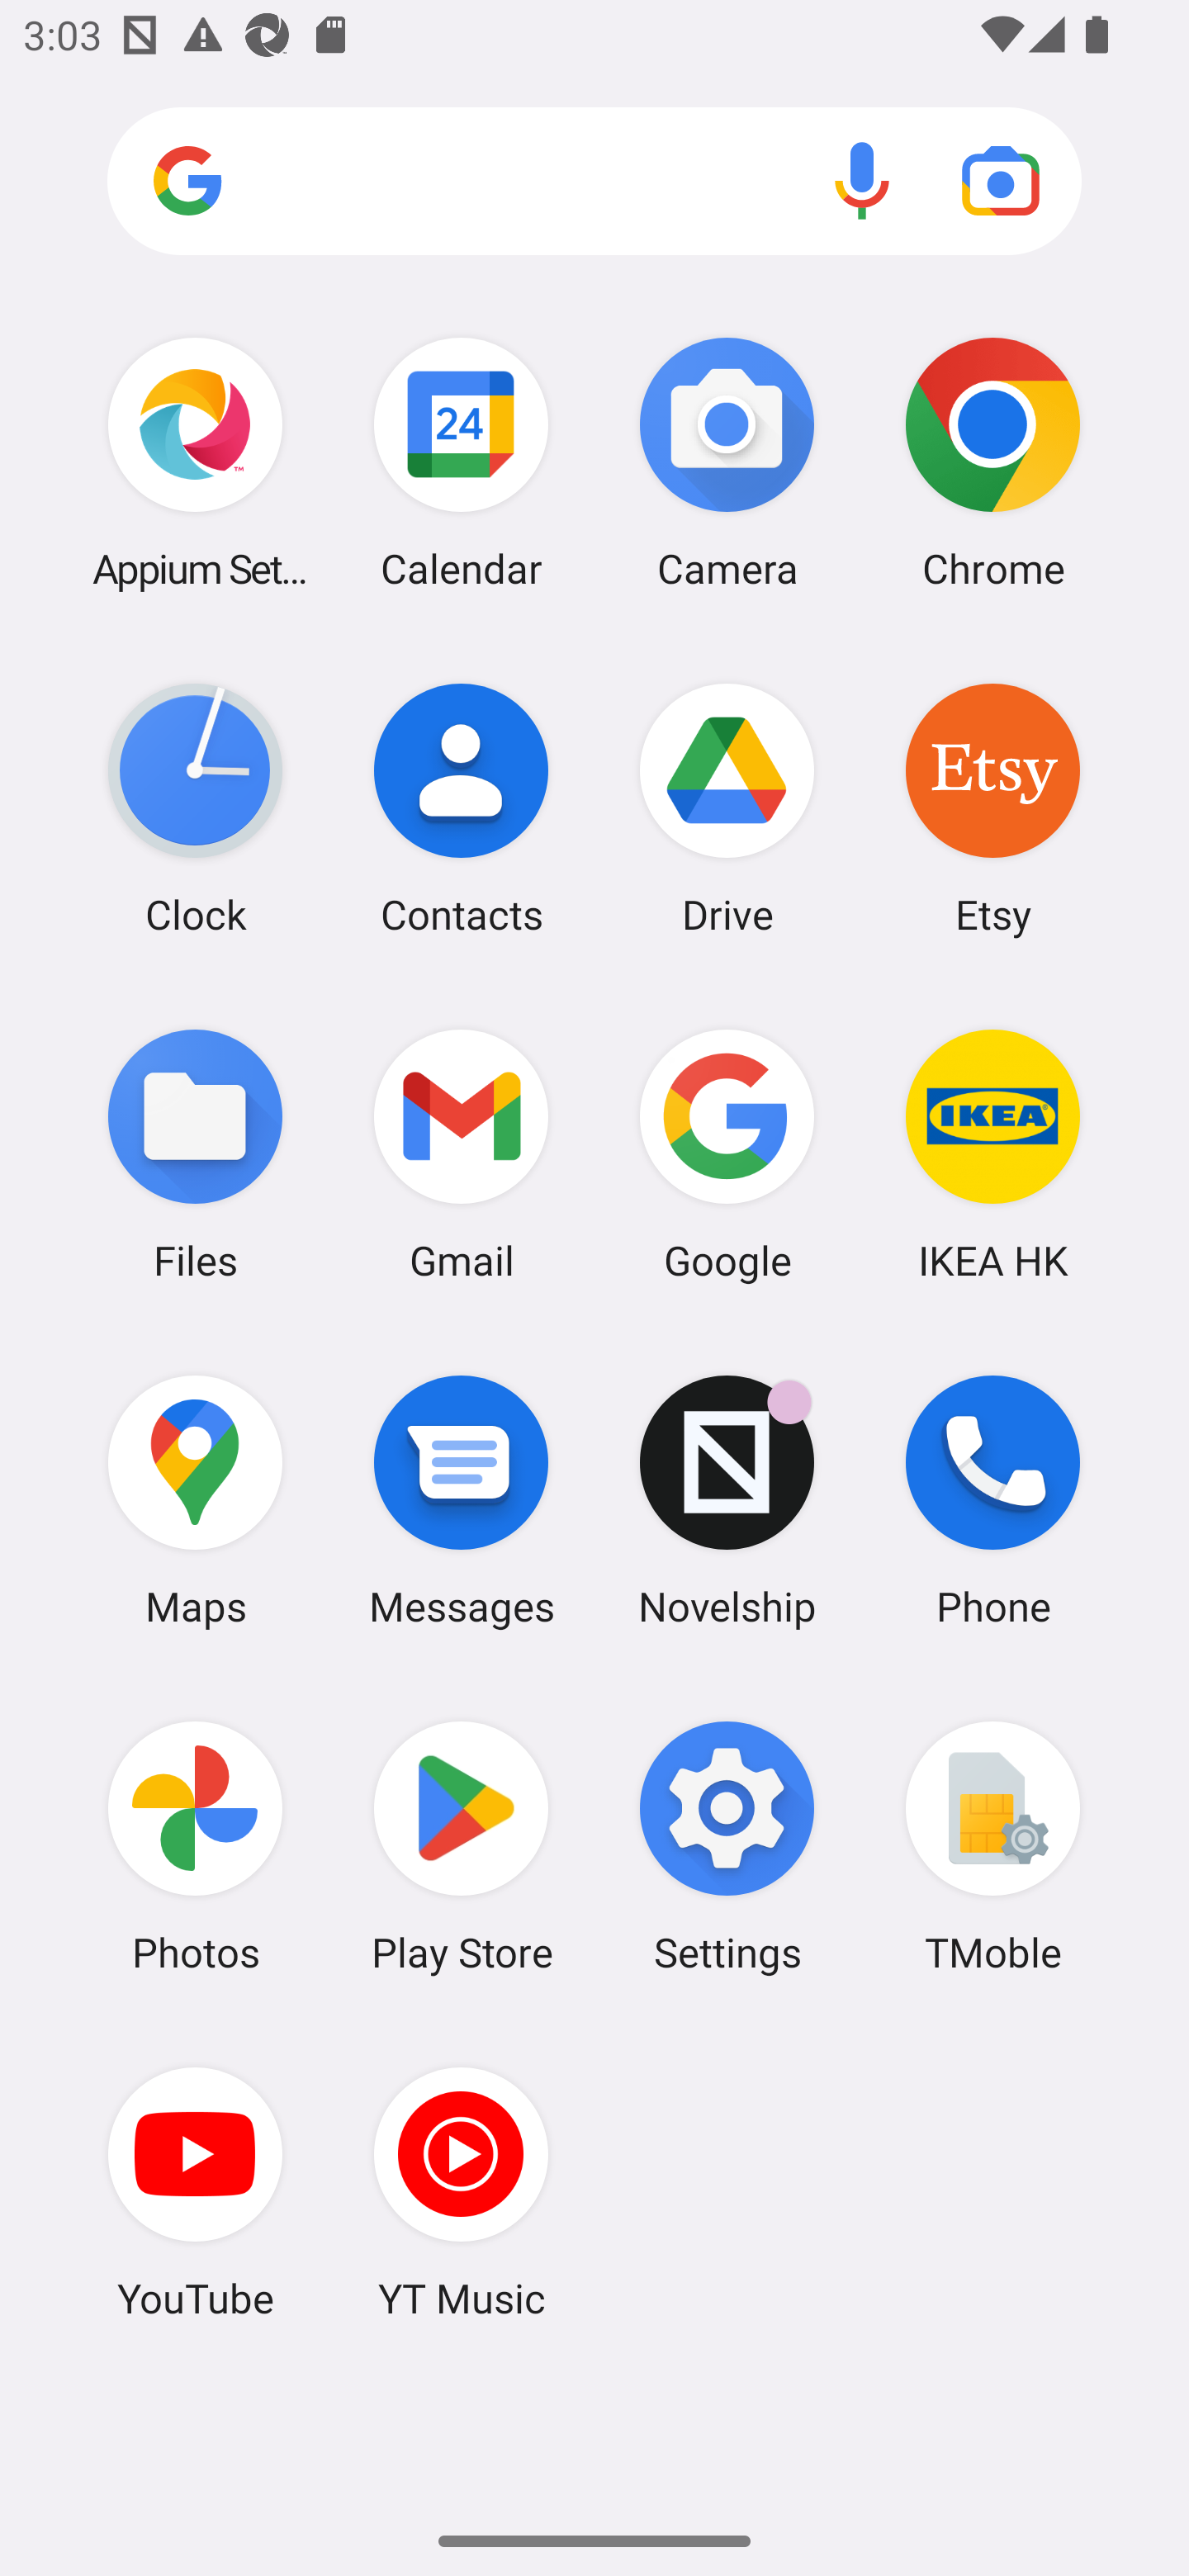 The width and height of the screenshot is (1189, 2576). What do you see at coordinates (992, 1847) in the screenshot?
I see `TMoble` at bounding box center [992, 1847].